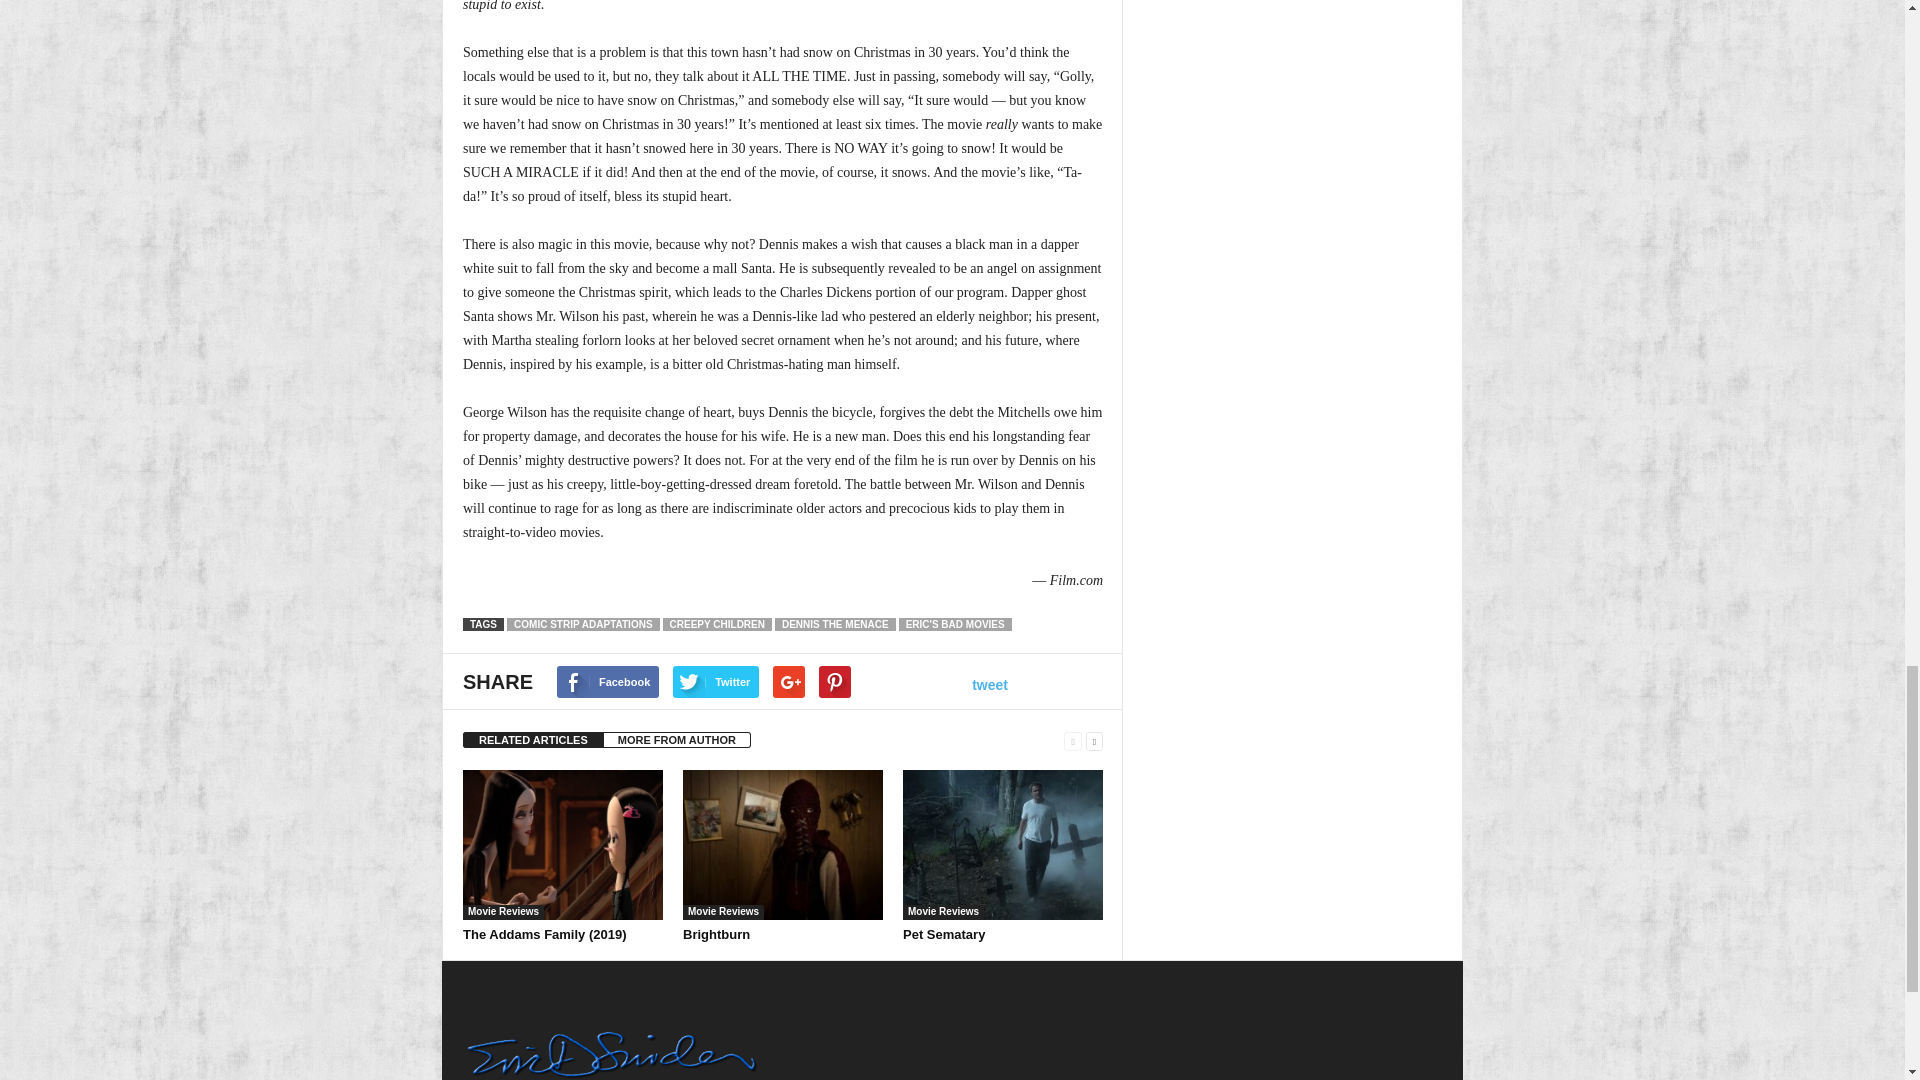 Image resolution: width=1920 pixels, height=1080 pixels. Describe the element at coordinates (1002, 845) in the screenshot. I see `Pet Sematary` at that location.